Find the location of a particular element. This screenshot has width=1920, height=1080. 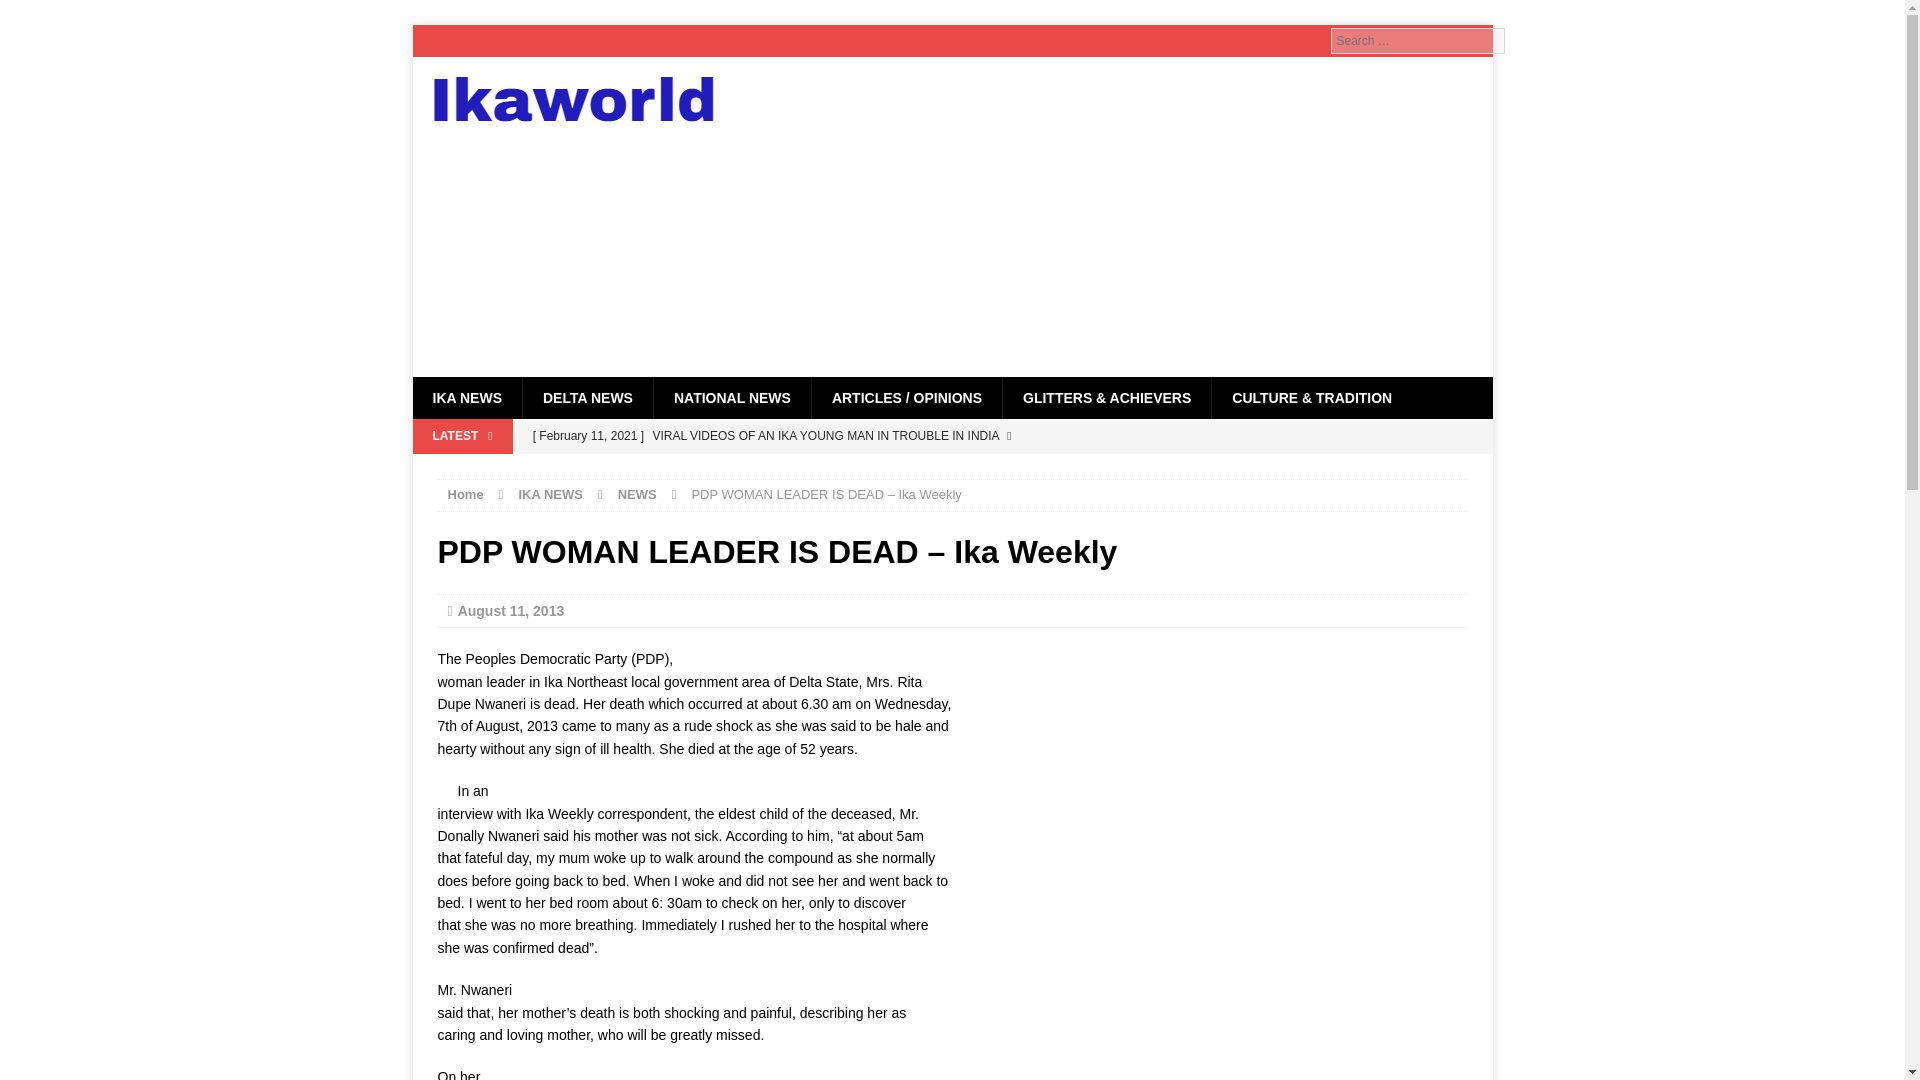

IKA NEWS is located at coordinates (550, 494).